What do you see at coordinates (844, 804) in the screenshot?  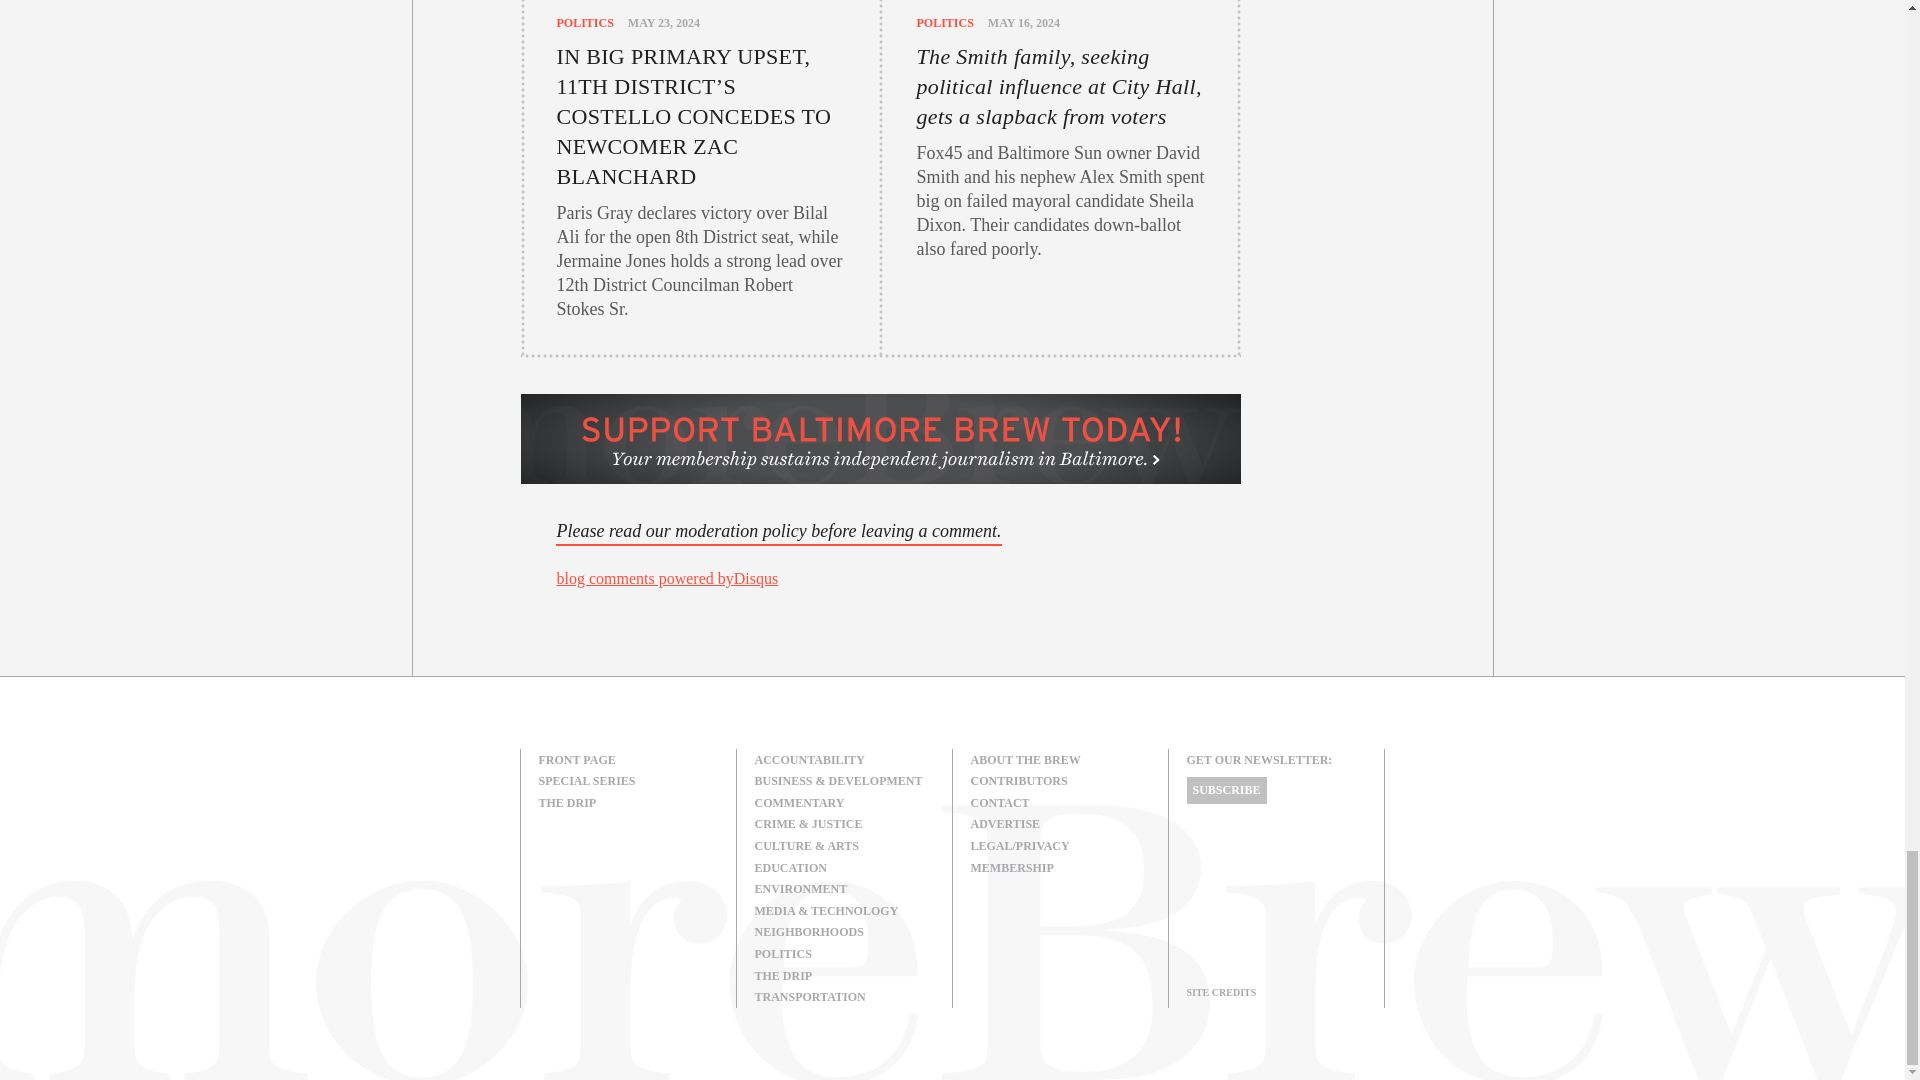 I see `COMMENTARY` at bounding box center [844, 804].